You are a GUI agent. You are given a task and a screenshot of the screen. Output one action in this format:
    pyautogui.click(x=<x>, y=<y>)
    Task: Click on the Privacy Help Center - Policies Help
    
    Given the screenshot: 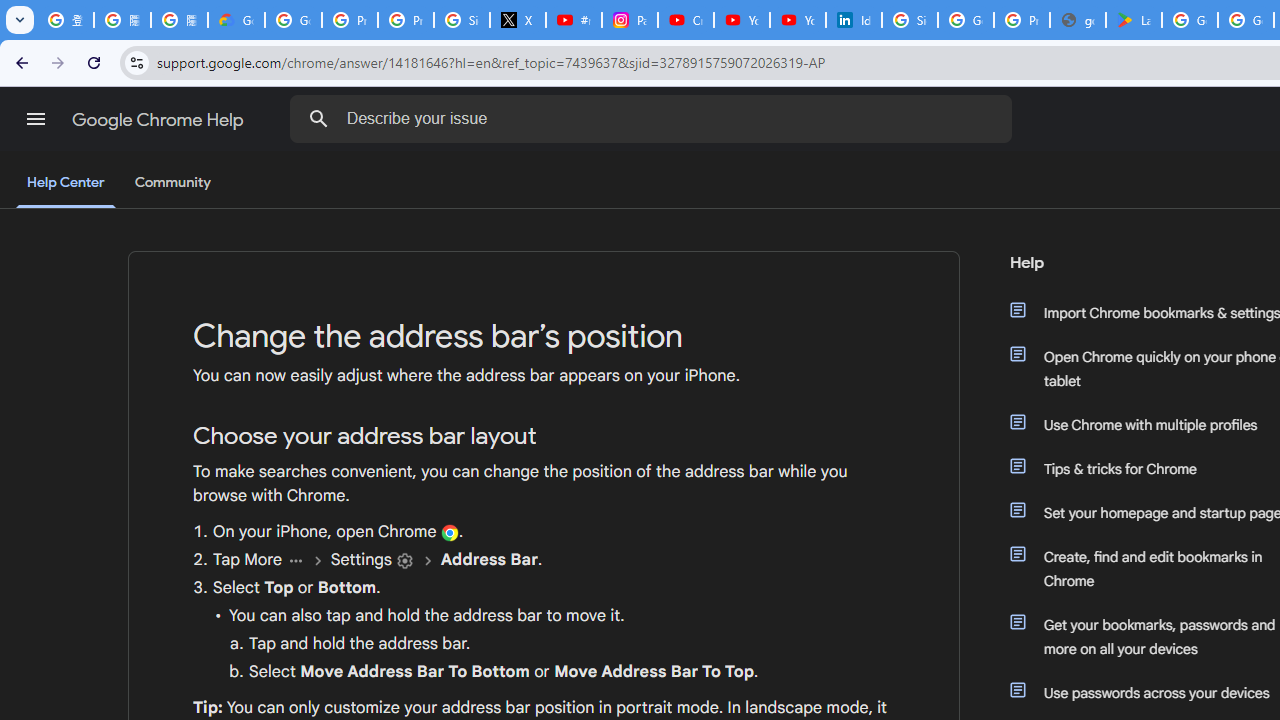 What is the action you would take?
    pyautogui.click(x=405, y=20)
    